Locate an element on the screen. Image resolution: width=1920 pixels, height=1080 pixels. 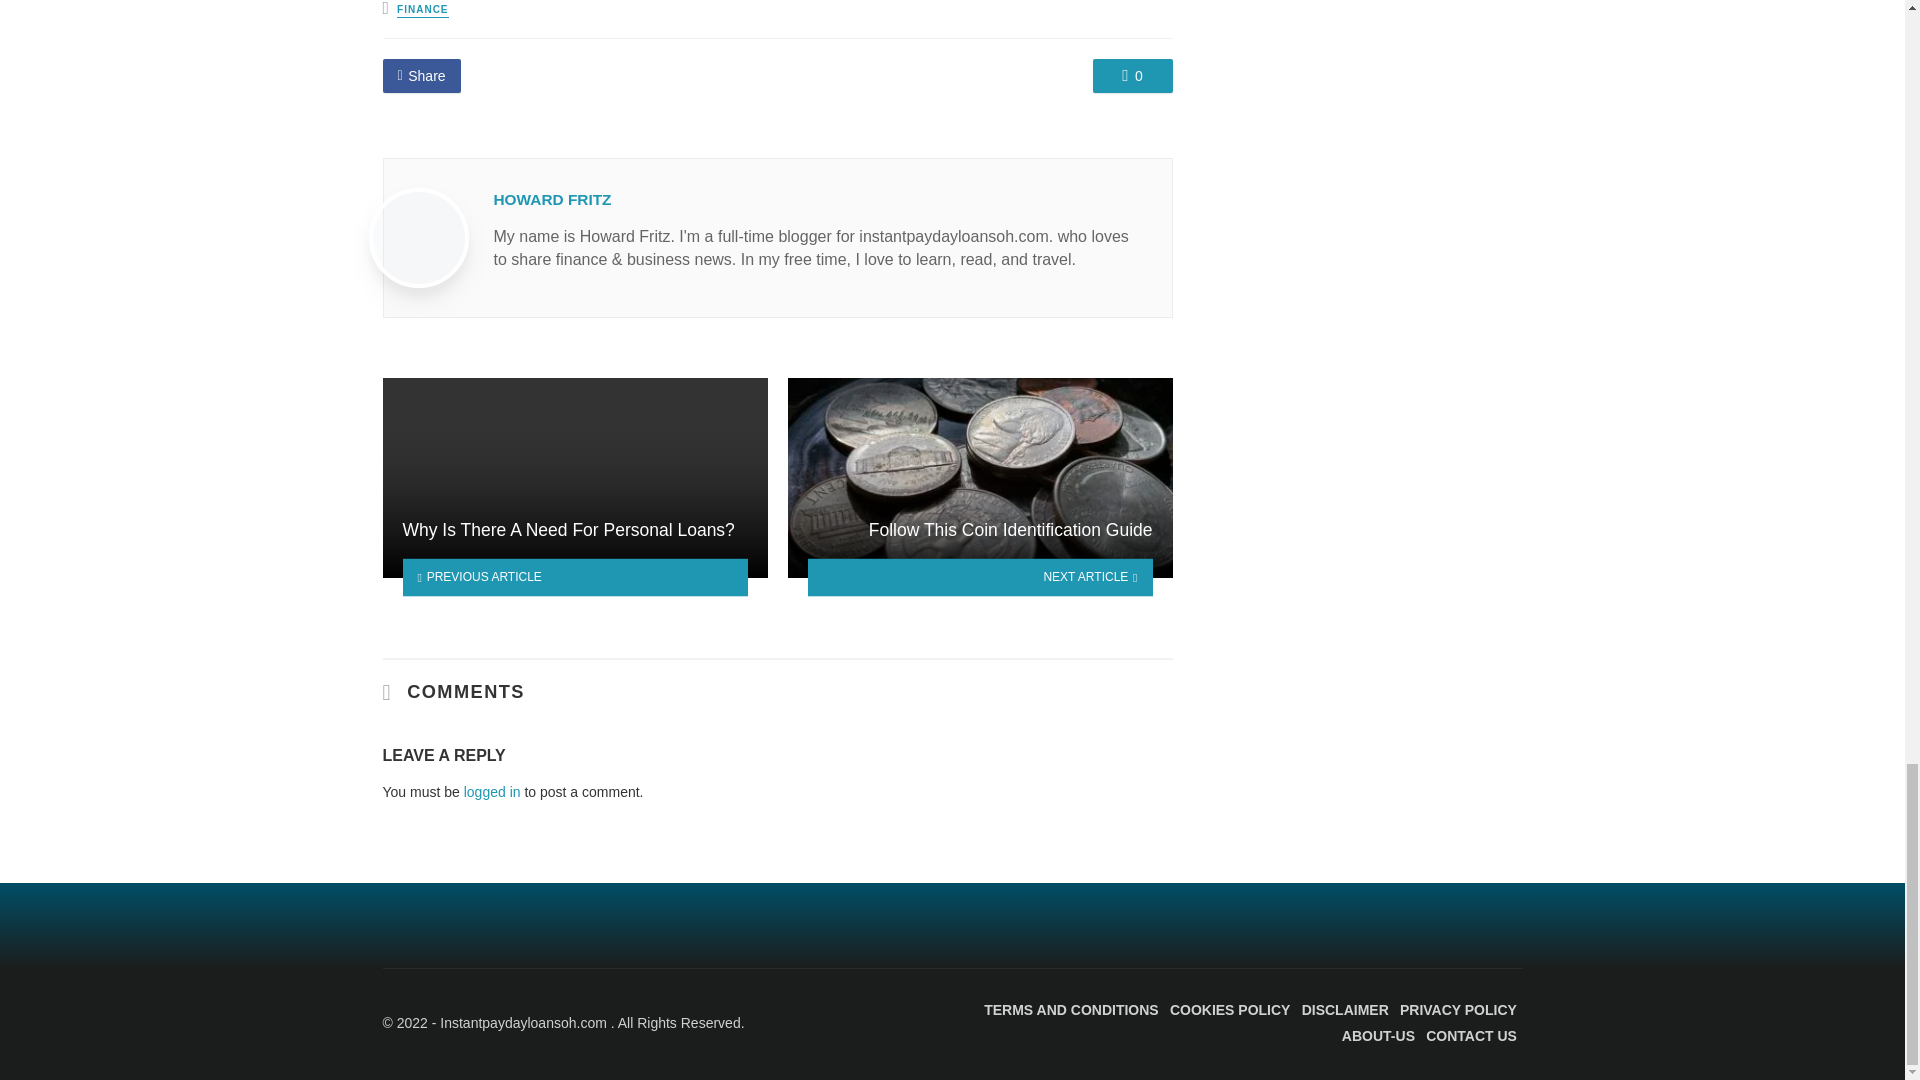
0 Comments is located at coordinates (1132, 76).